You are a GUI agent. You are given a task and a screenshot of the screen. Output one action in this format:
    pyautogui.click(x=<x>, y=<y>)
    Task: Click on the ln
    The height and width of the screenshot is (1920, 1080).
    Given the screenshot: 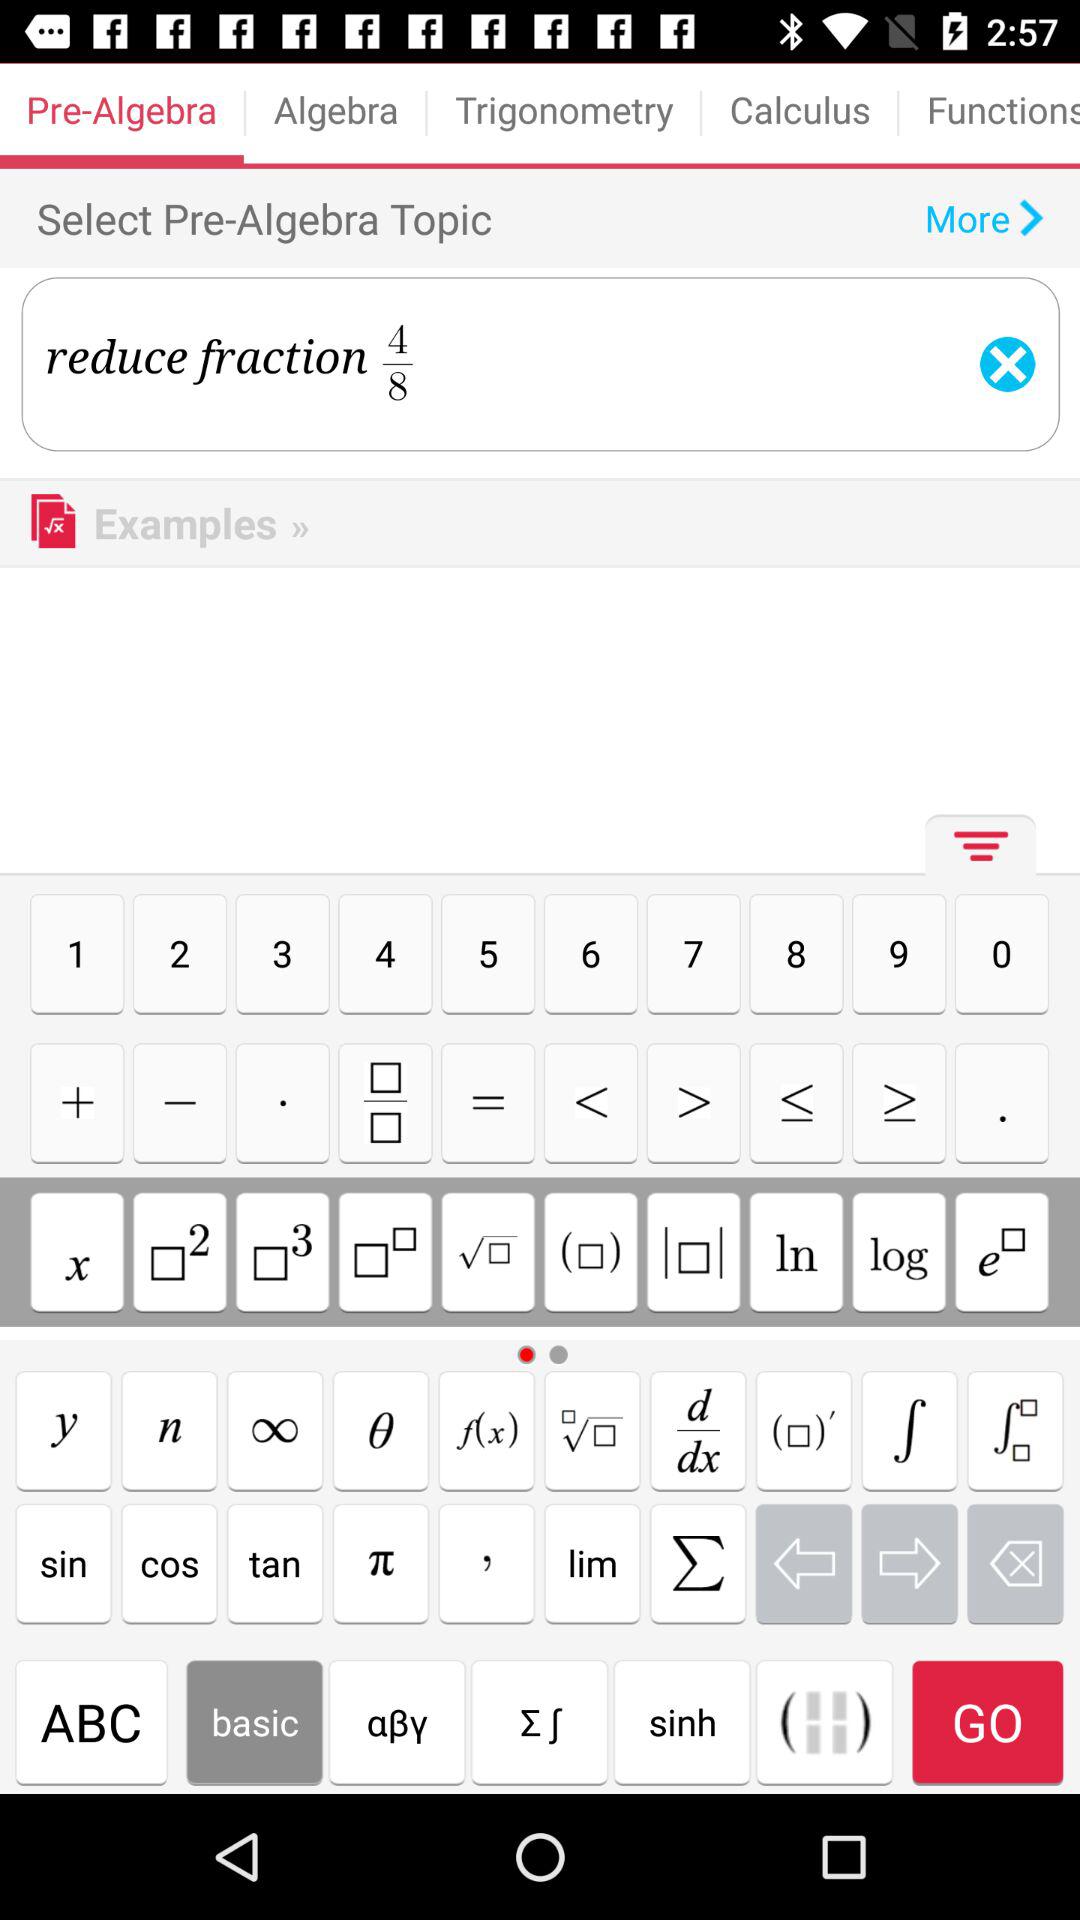 What is the action you would take?
    pyautogui.click(x=796, y=1252)
    